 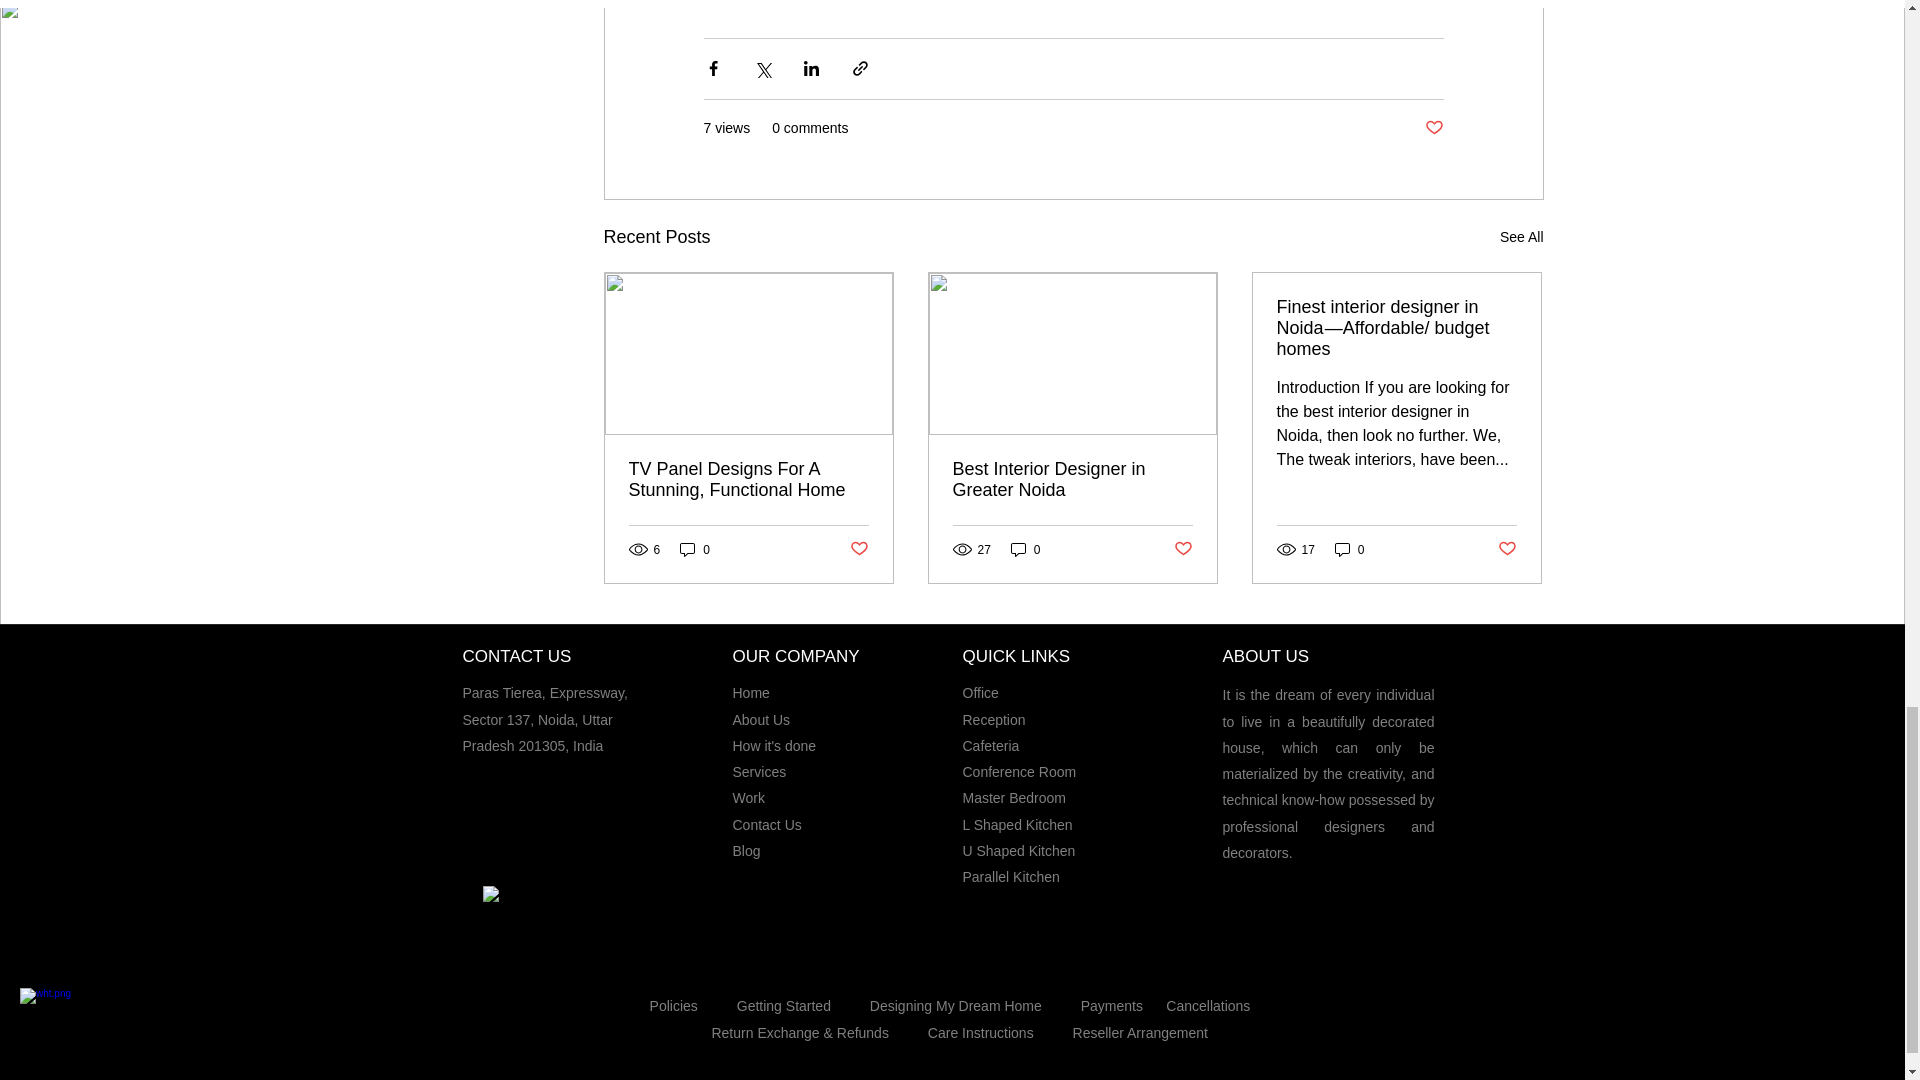 I want to click on Post not marked as liked, so click(x=1182, y=549).